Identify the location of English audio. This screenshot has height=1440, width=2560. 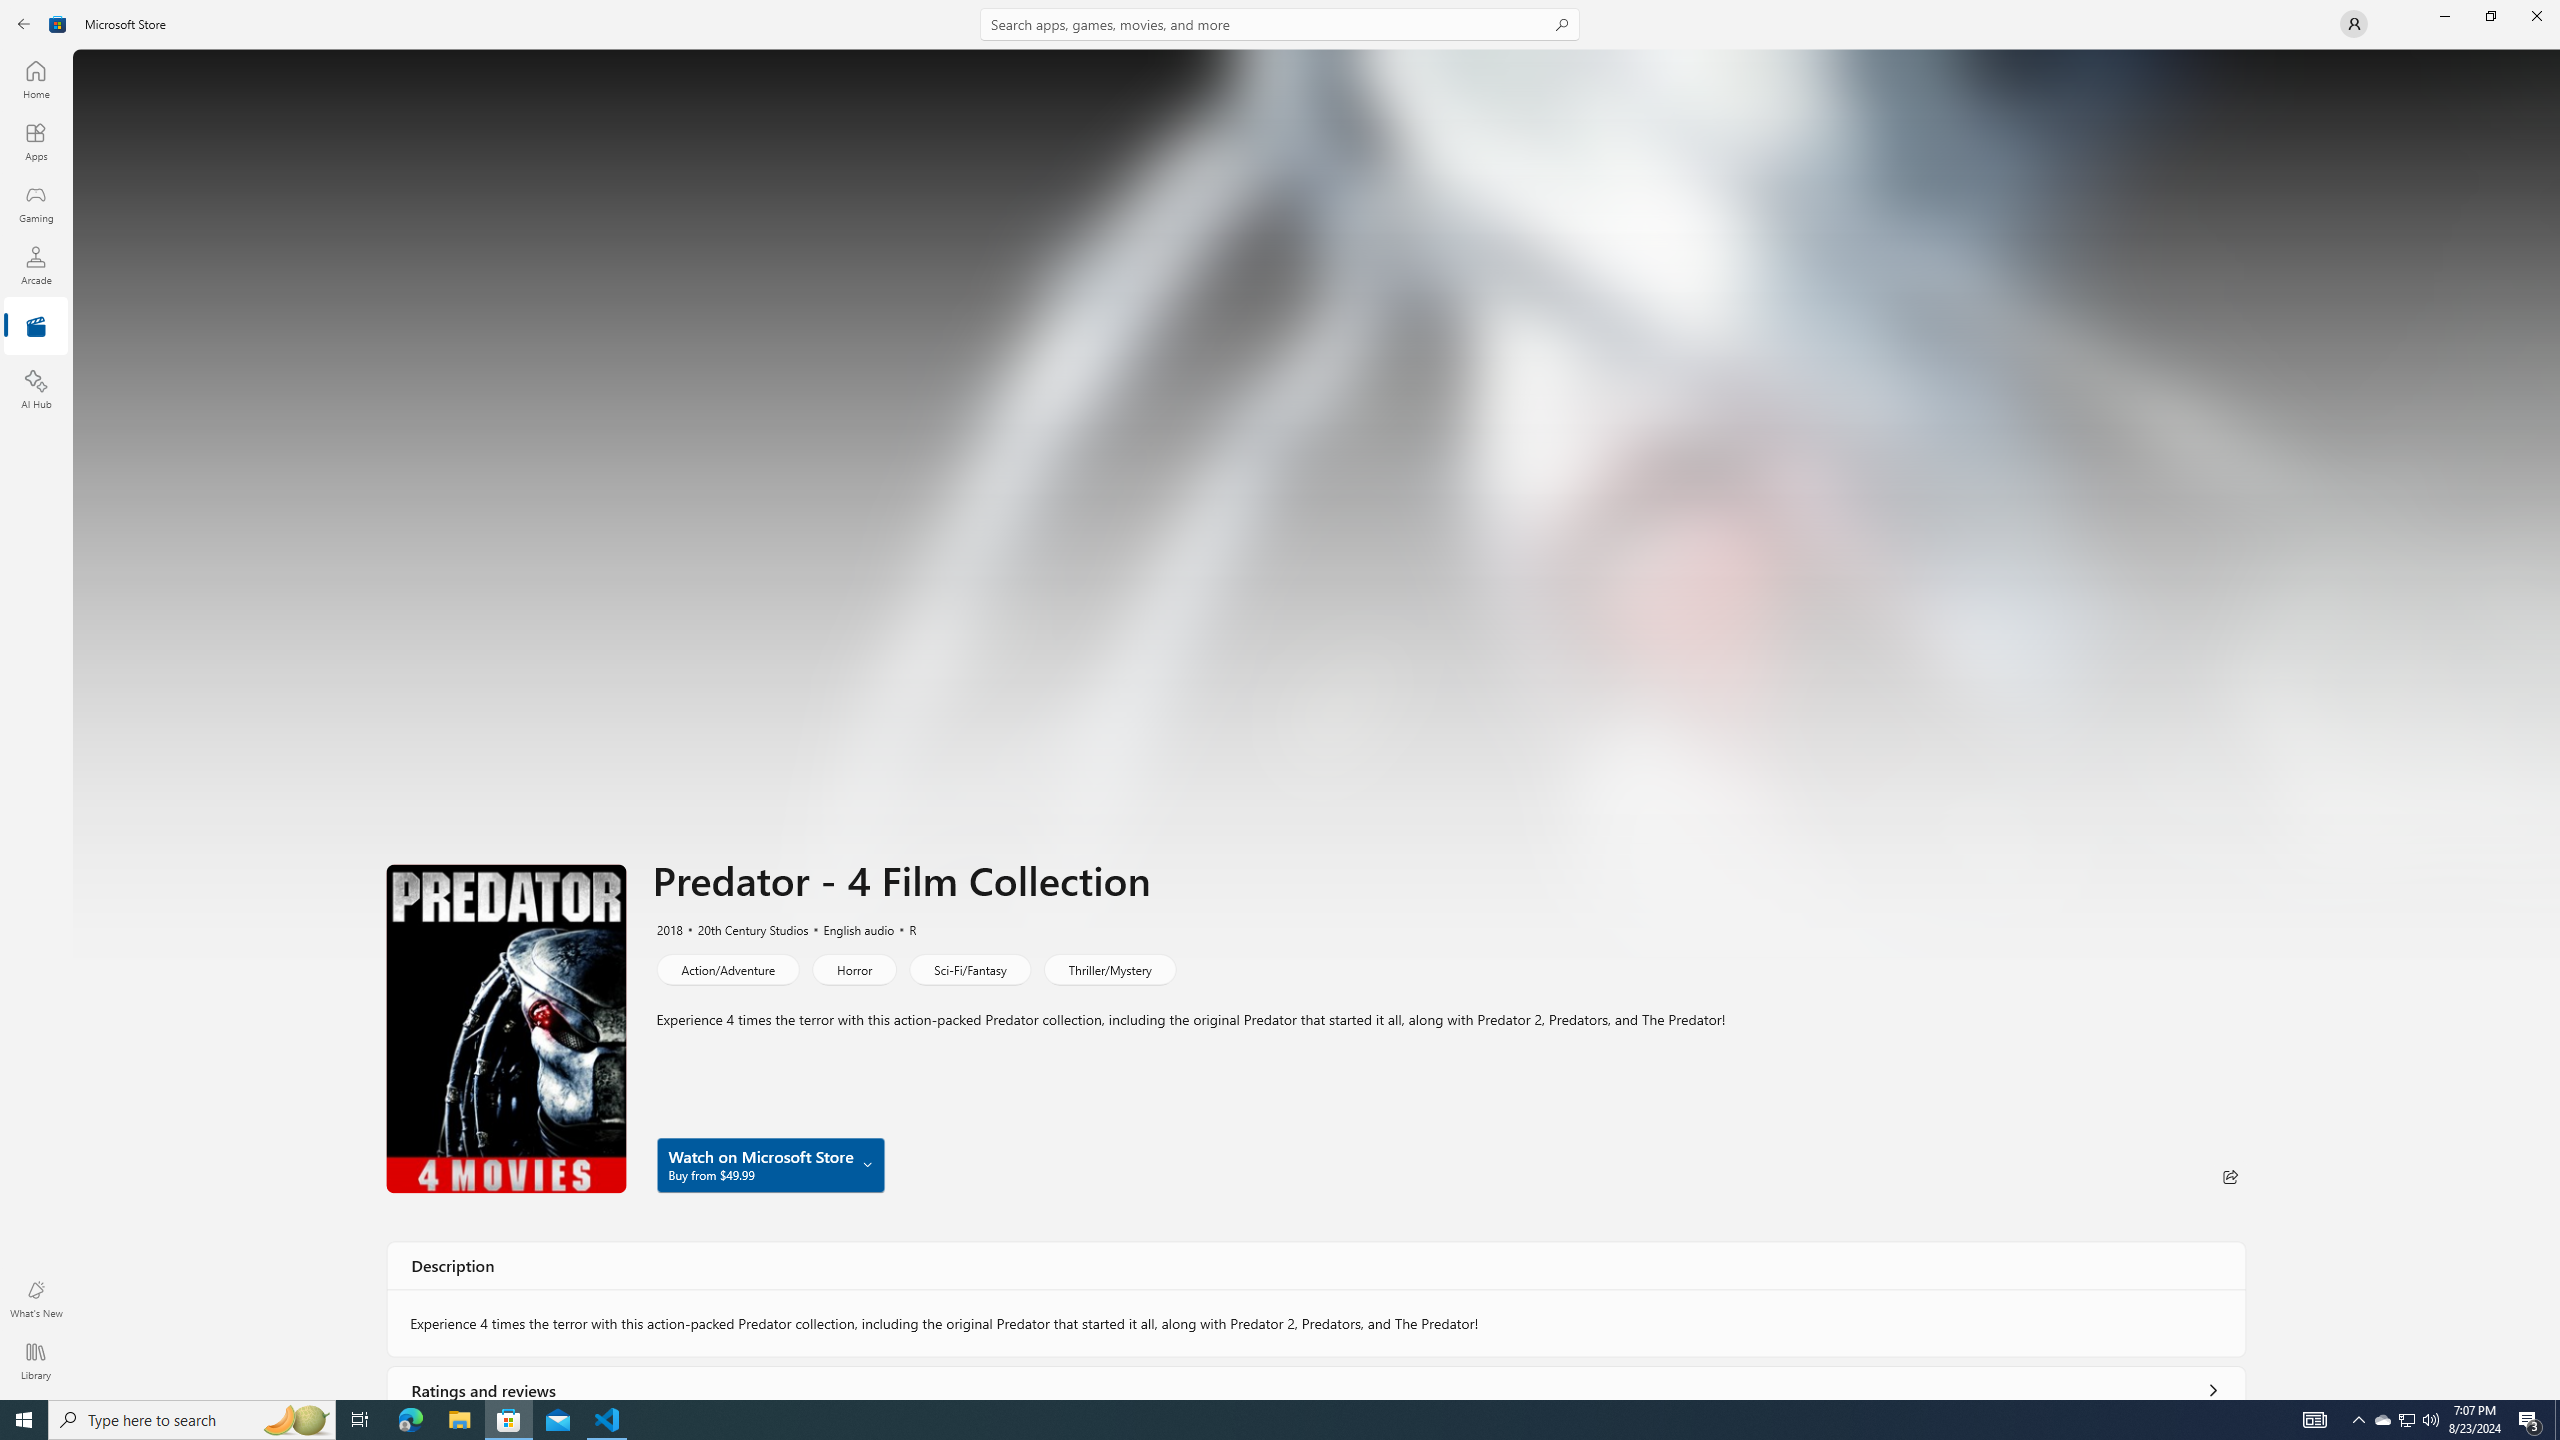
(850, 928).